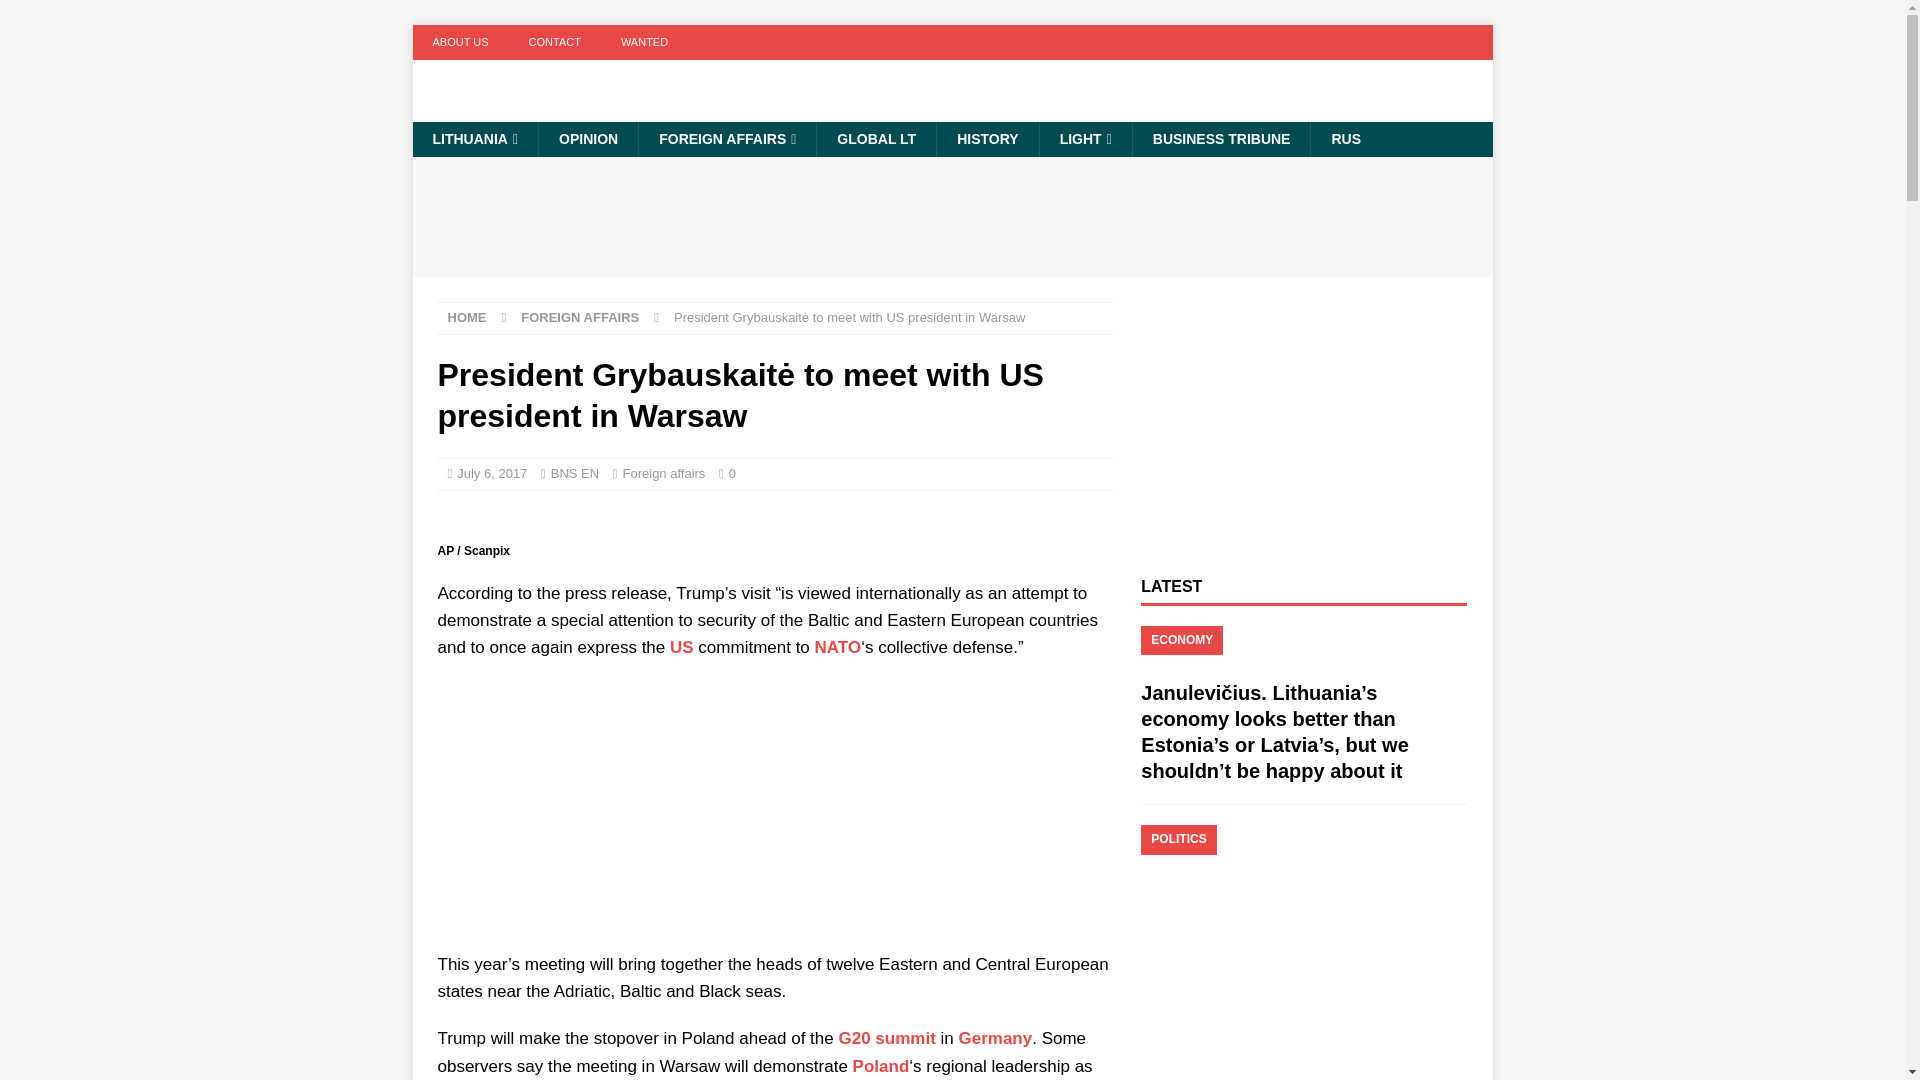 Image resolution: width=1920 pixels, height=1080 pixels. What do you see at coordinates (644, 42) in the screenshot?
I see `WANTED` at bounding box center [644, 42].